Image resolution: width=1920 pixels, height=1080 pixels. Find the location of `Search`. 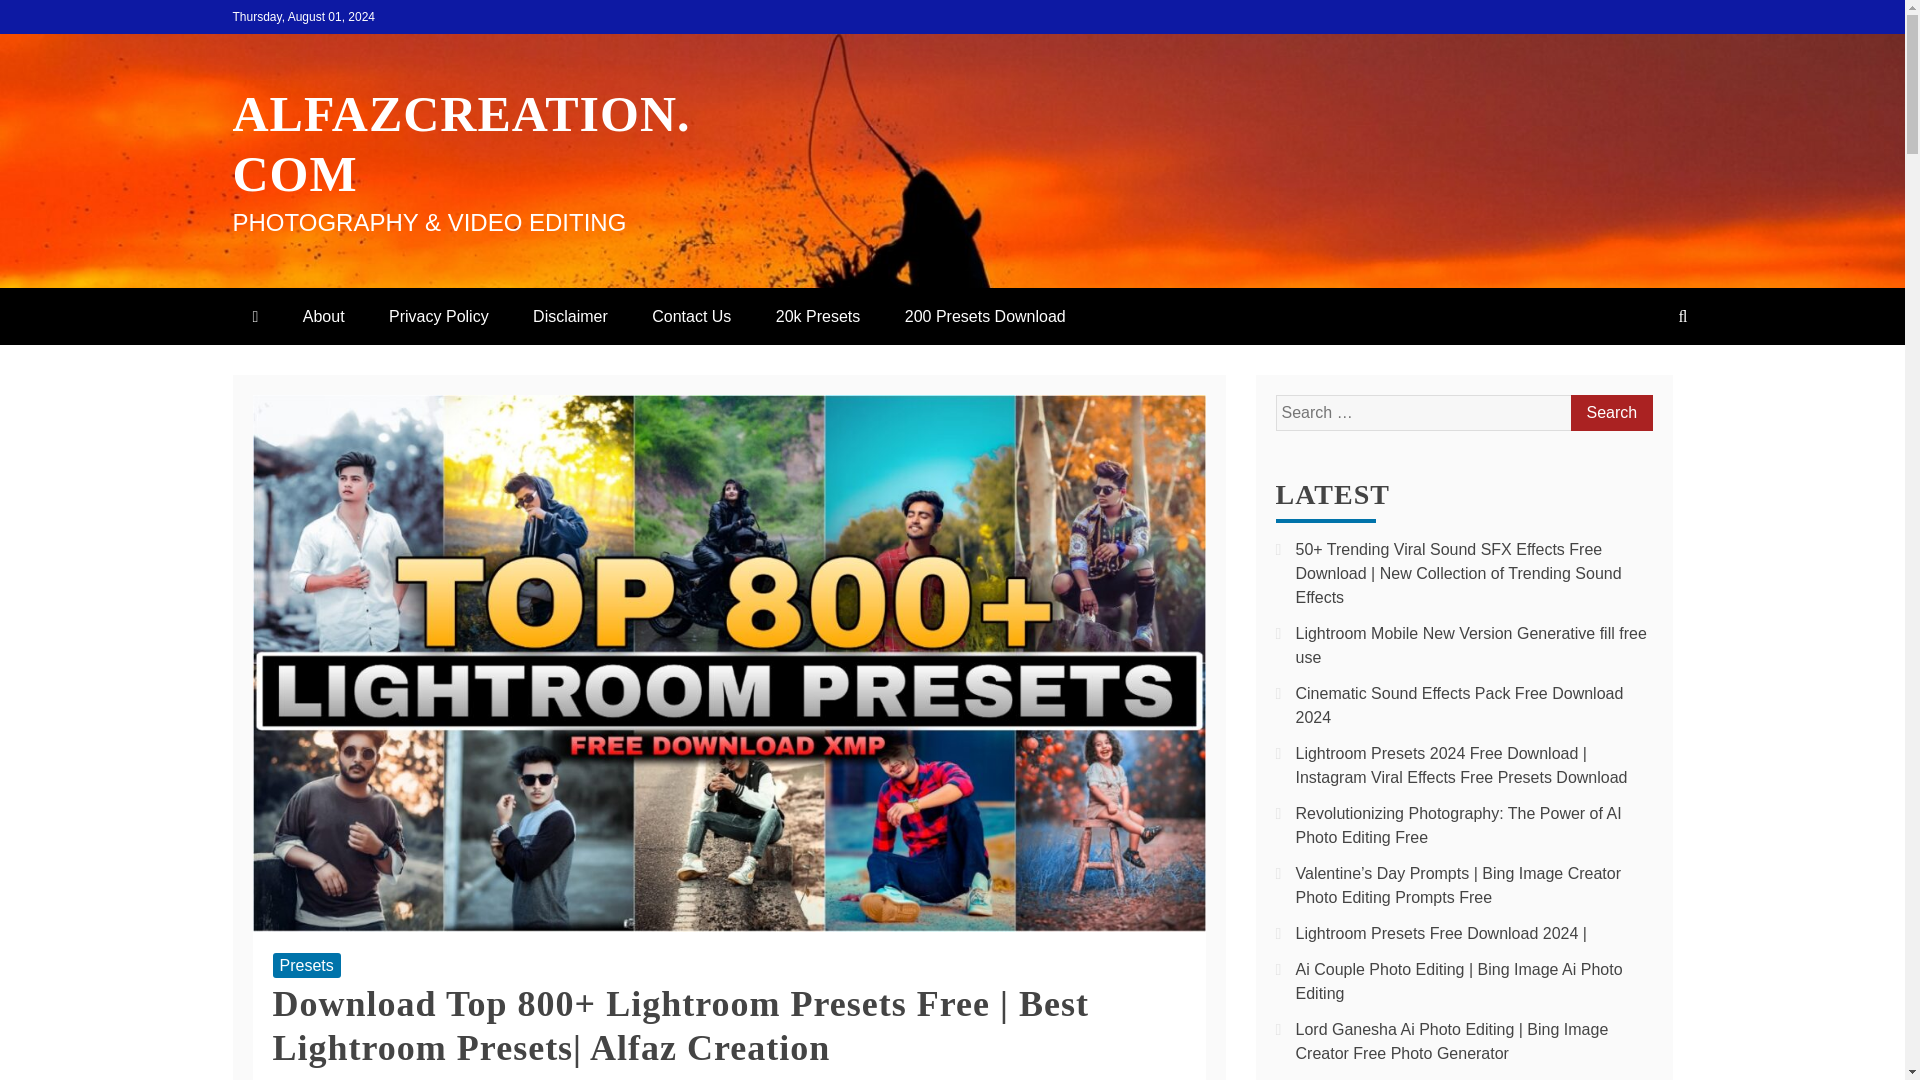

Search is located at coordinates (1610, 412).